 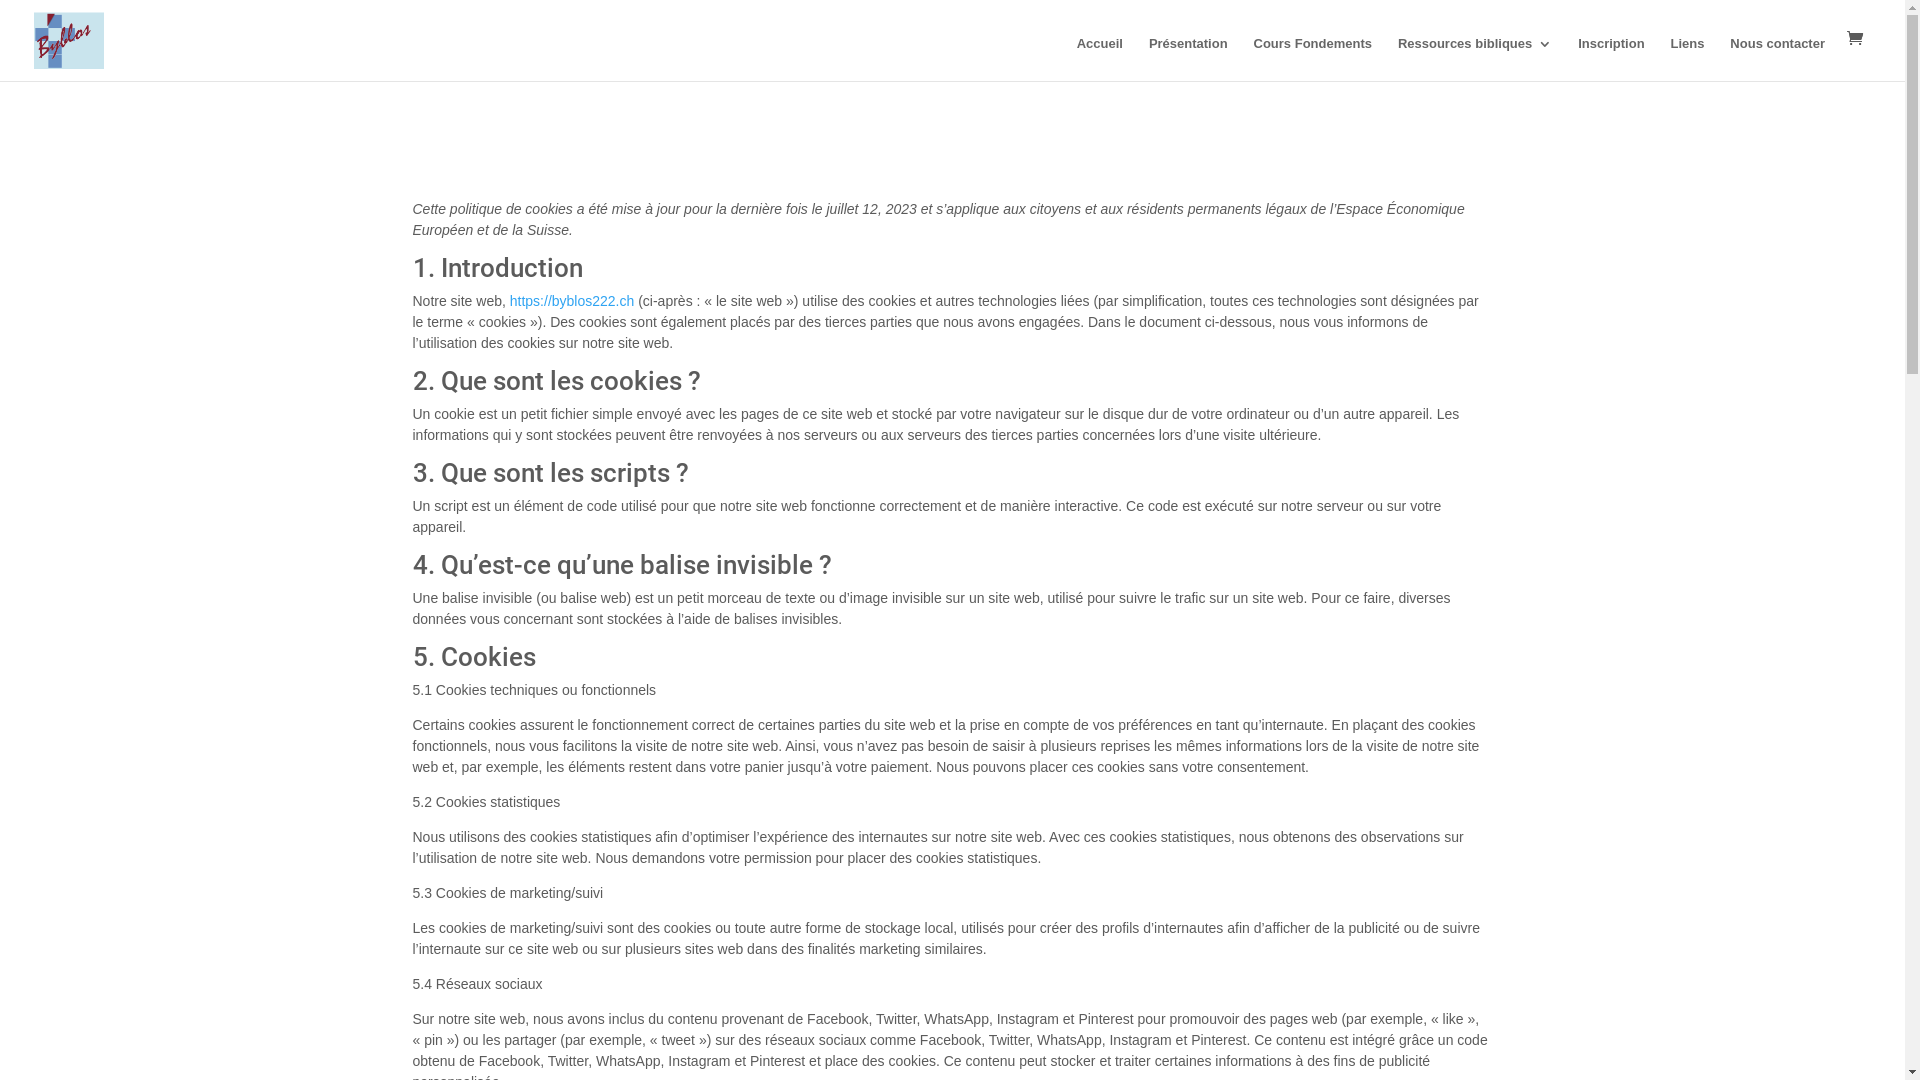 I want to click on Nous contacter, so click(x=1778, y=59).